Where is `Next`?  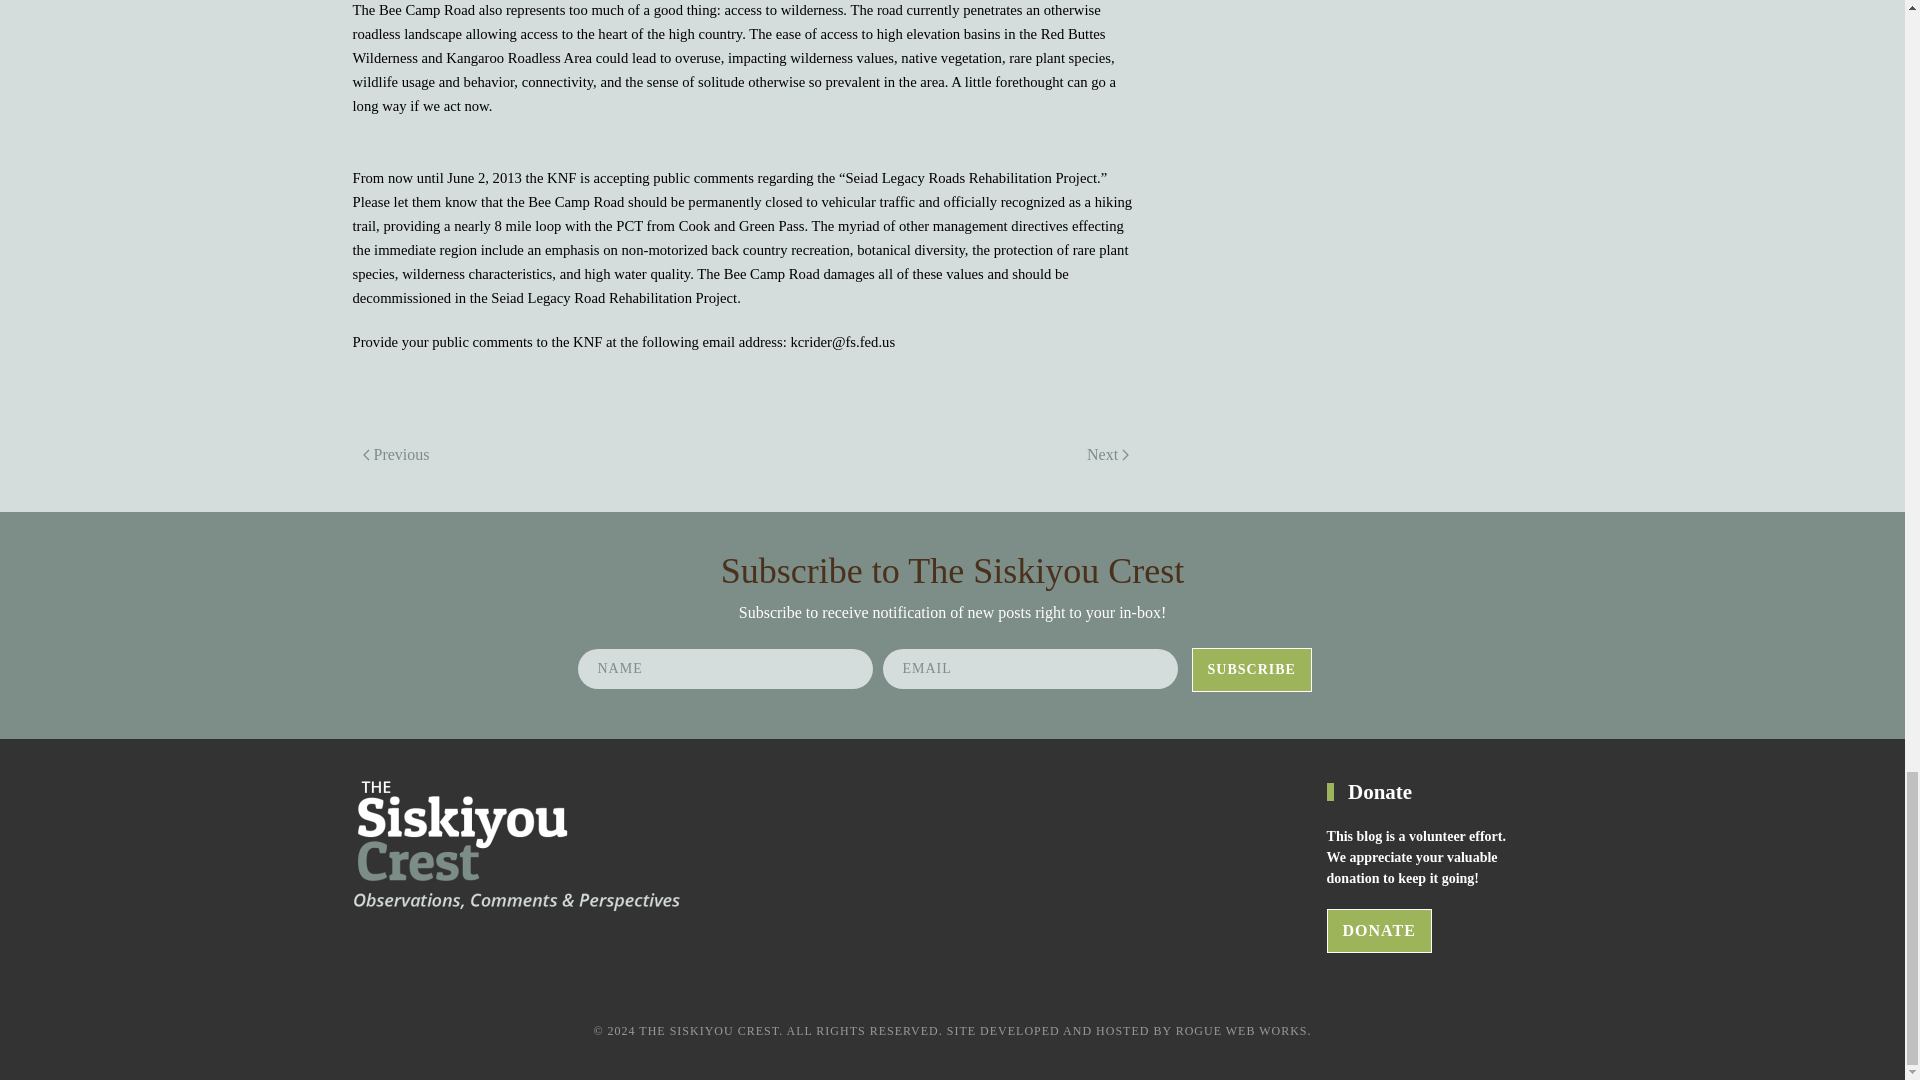 Next is located at coordinates (1108, 454).